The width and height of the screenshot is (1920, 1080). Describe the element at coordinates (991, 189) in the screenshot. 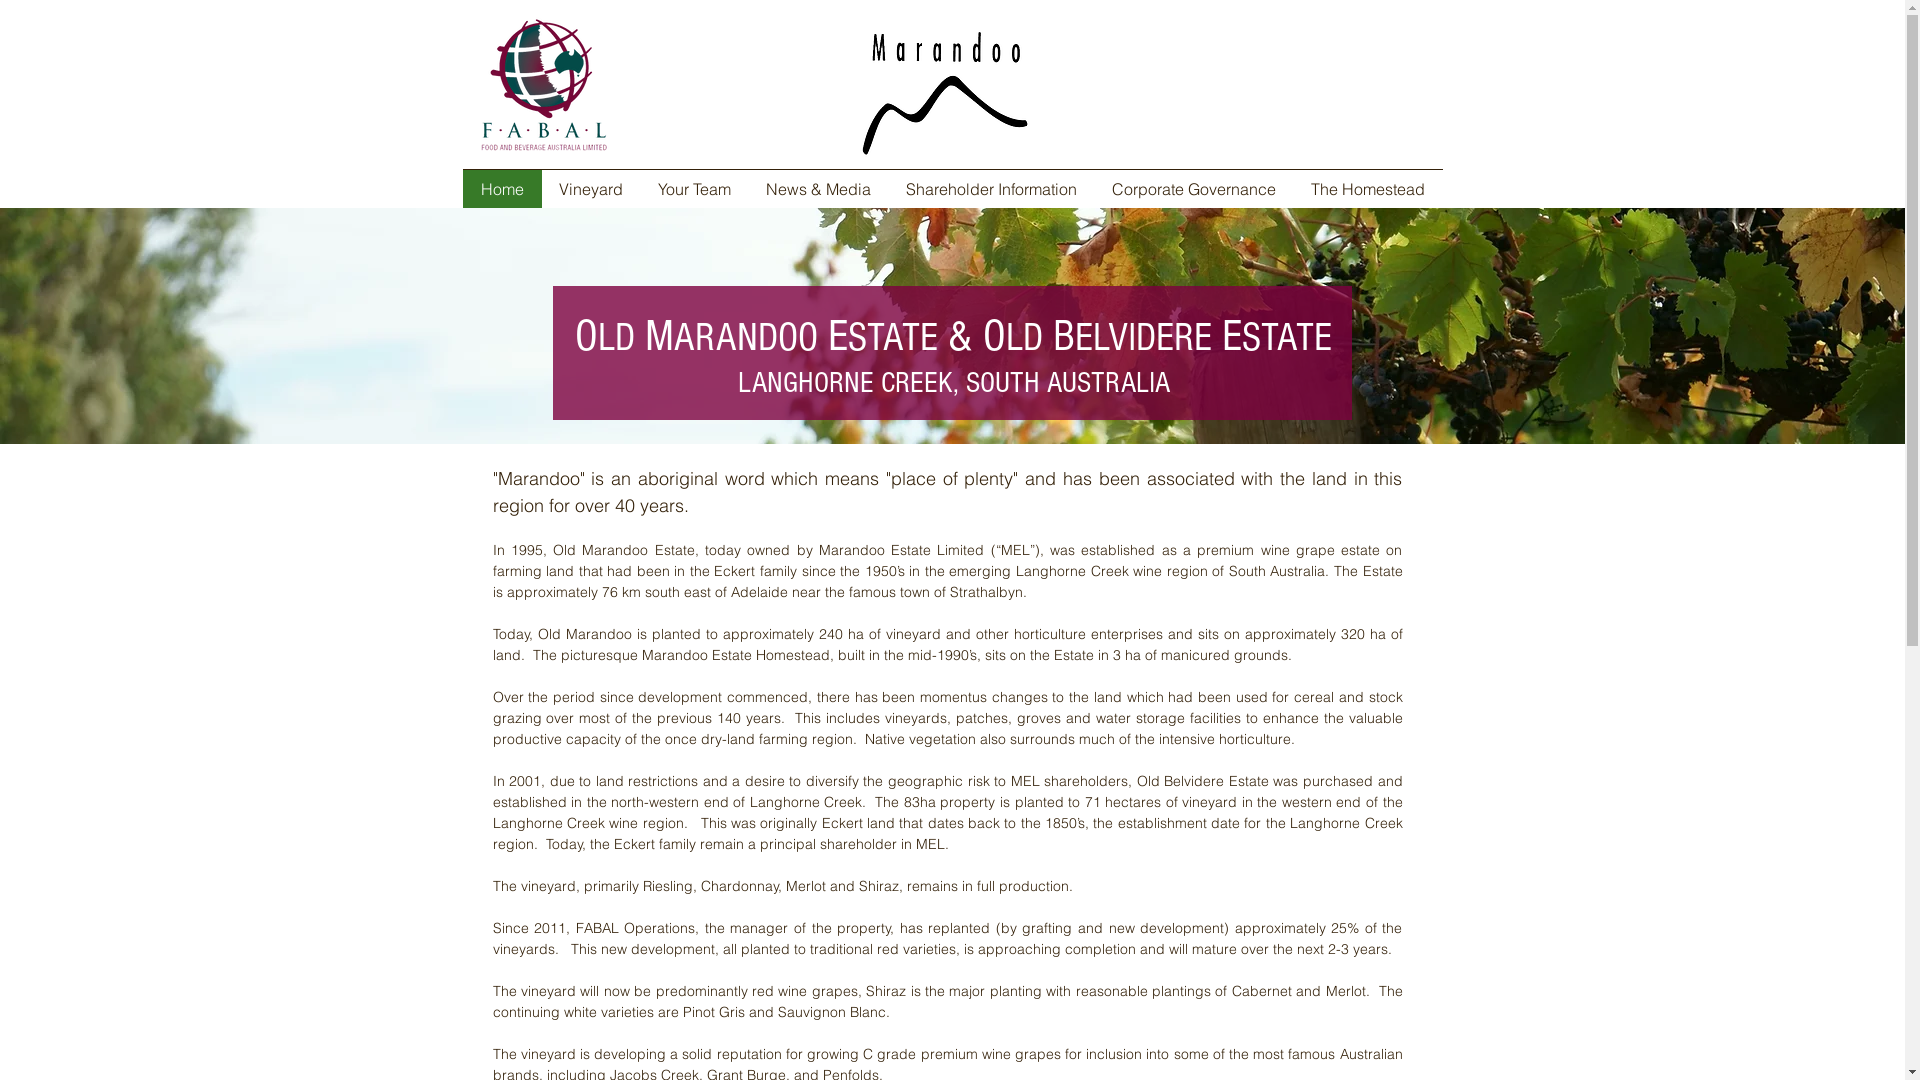

I see `Shareholder Information` at that location.